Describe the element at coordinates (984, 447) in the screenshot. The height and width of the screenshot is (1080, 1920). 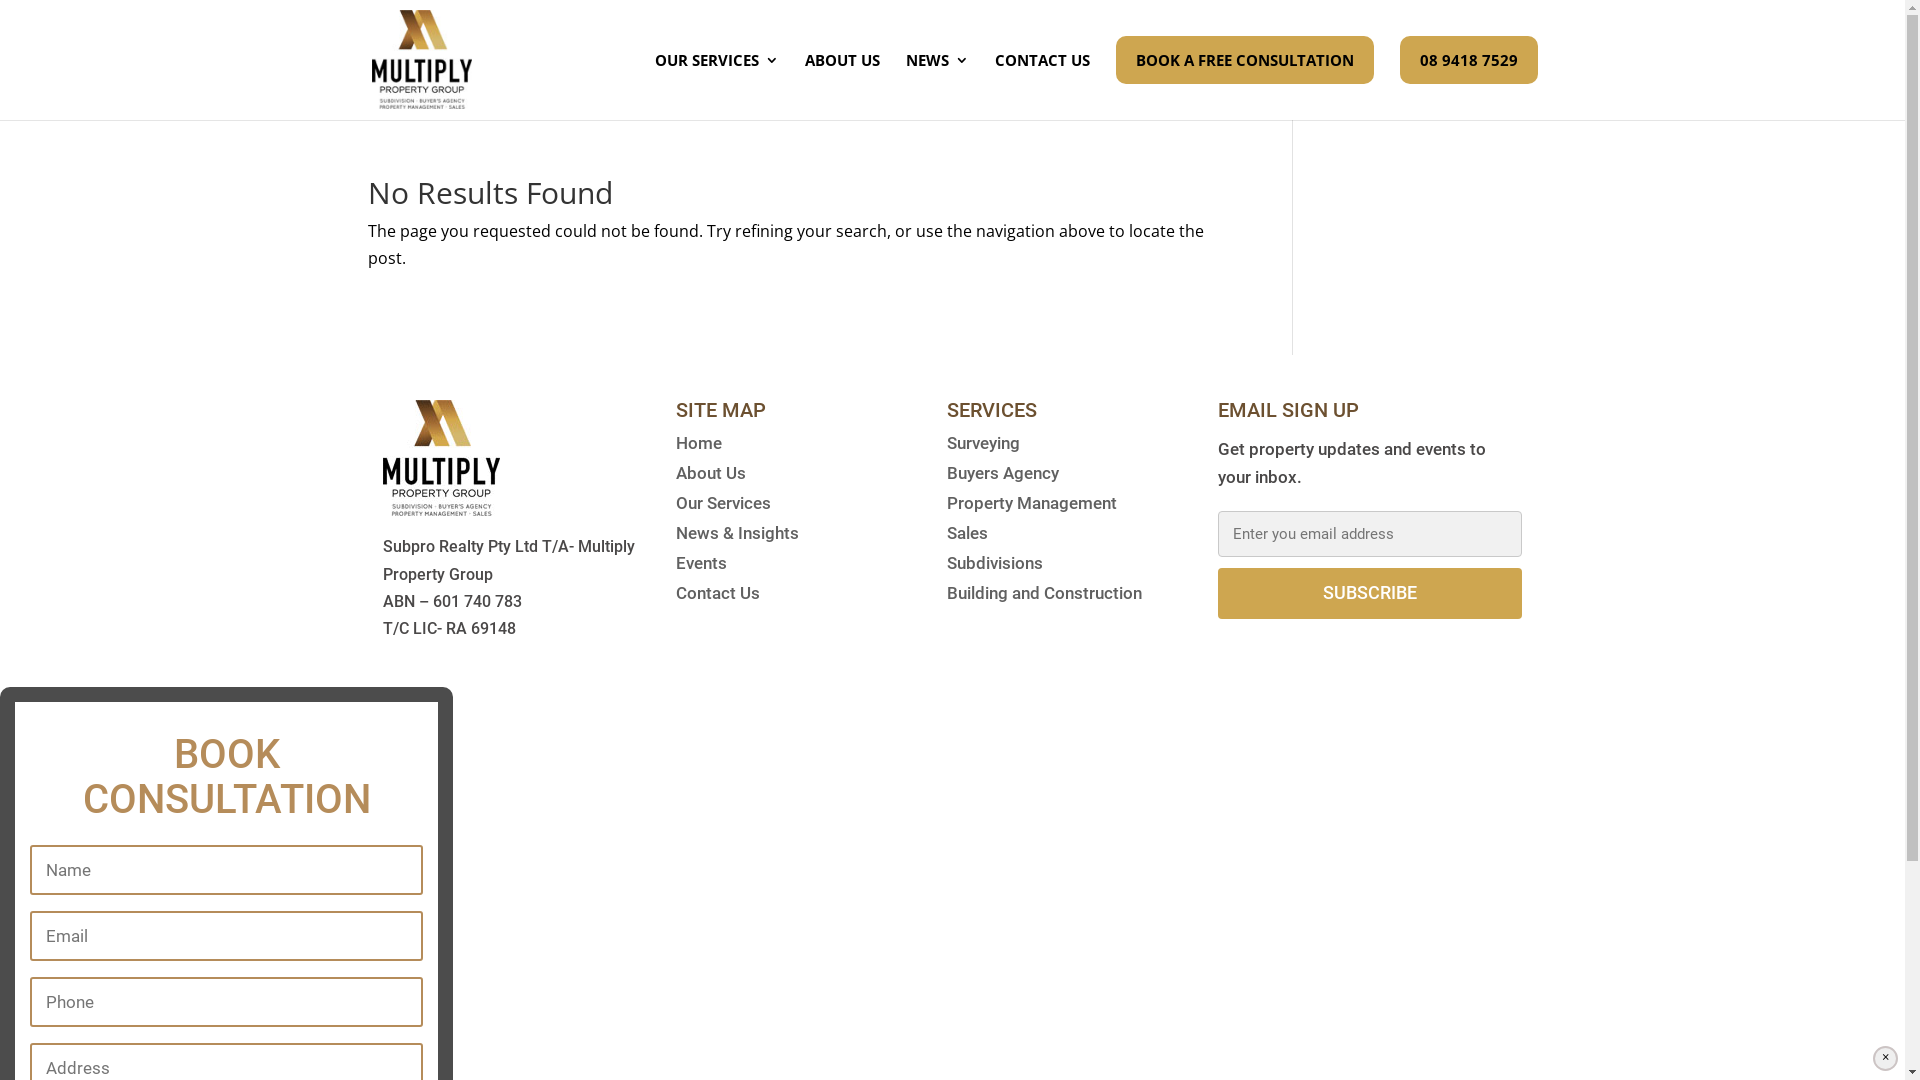
I see `Surveying` at that location.